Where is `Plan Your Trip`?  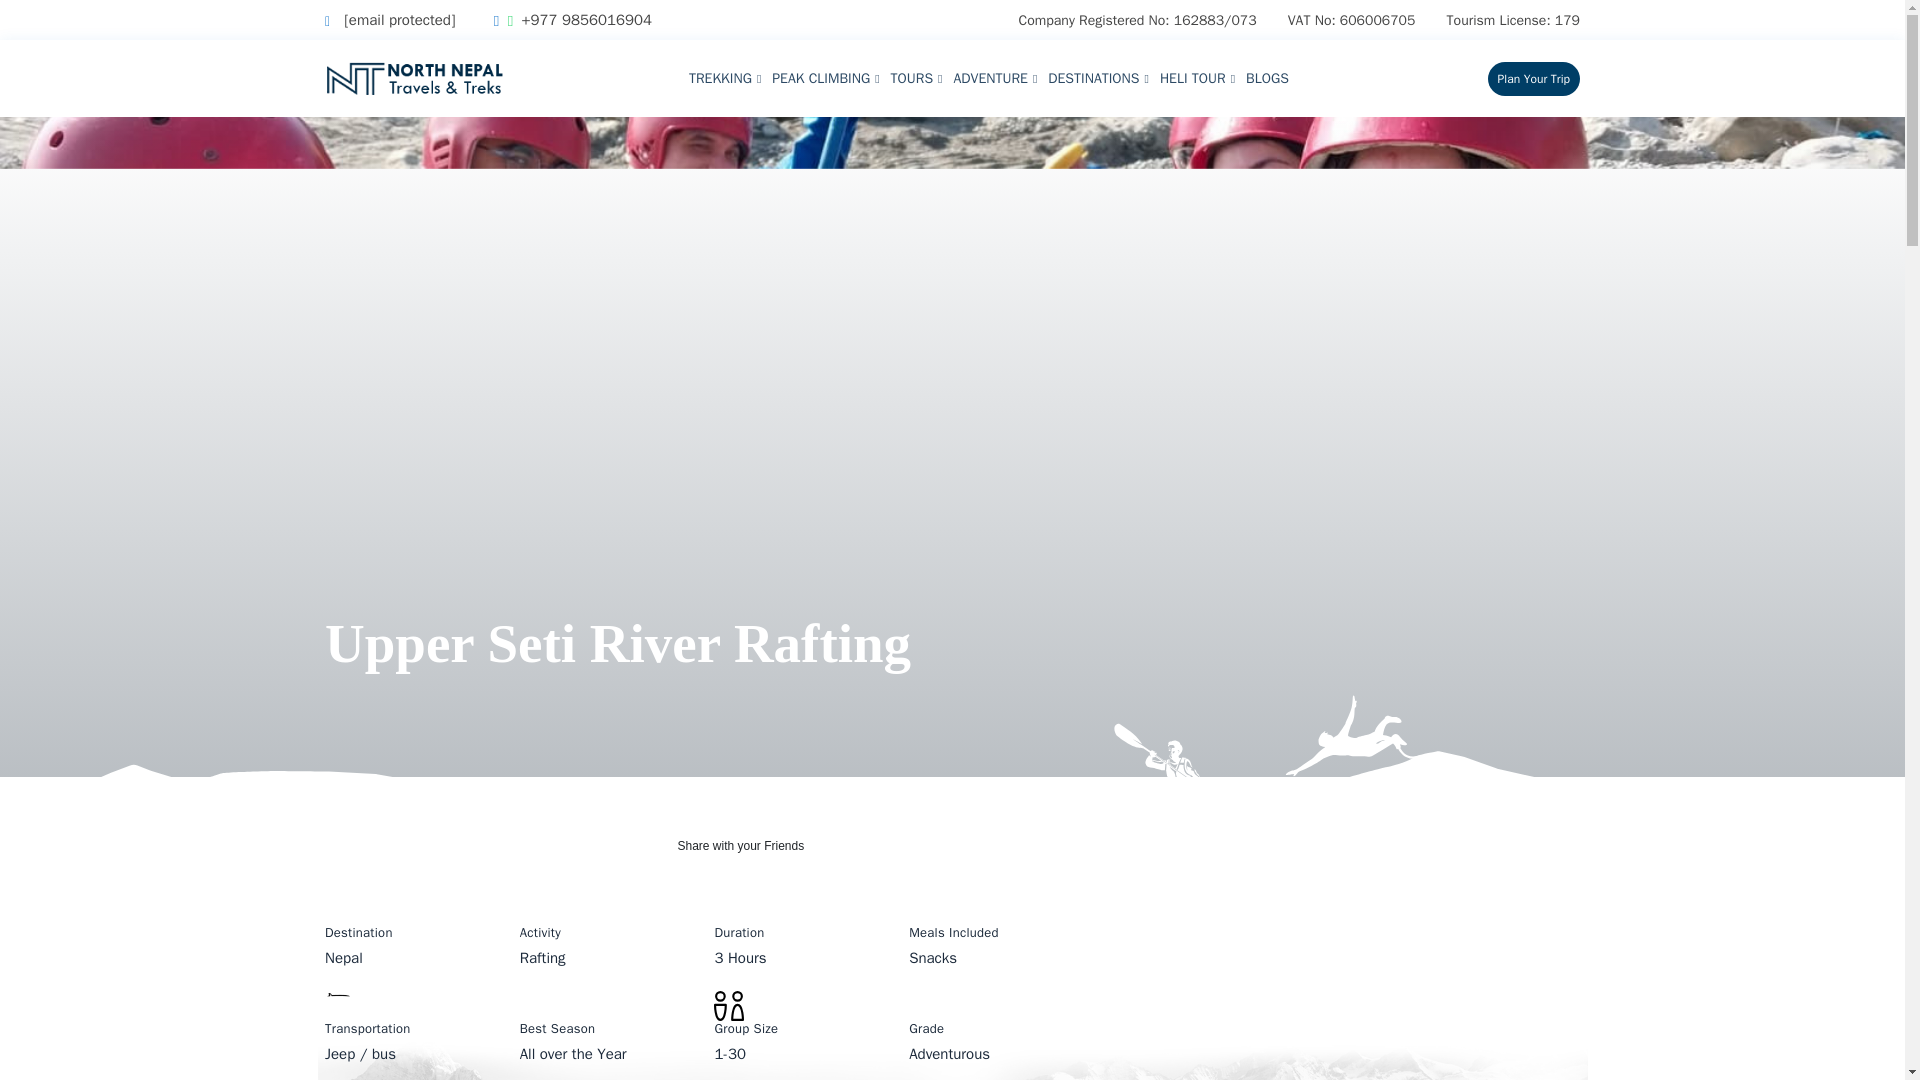
Plan Your Trip is located at coordinates (1534, 78).